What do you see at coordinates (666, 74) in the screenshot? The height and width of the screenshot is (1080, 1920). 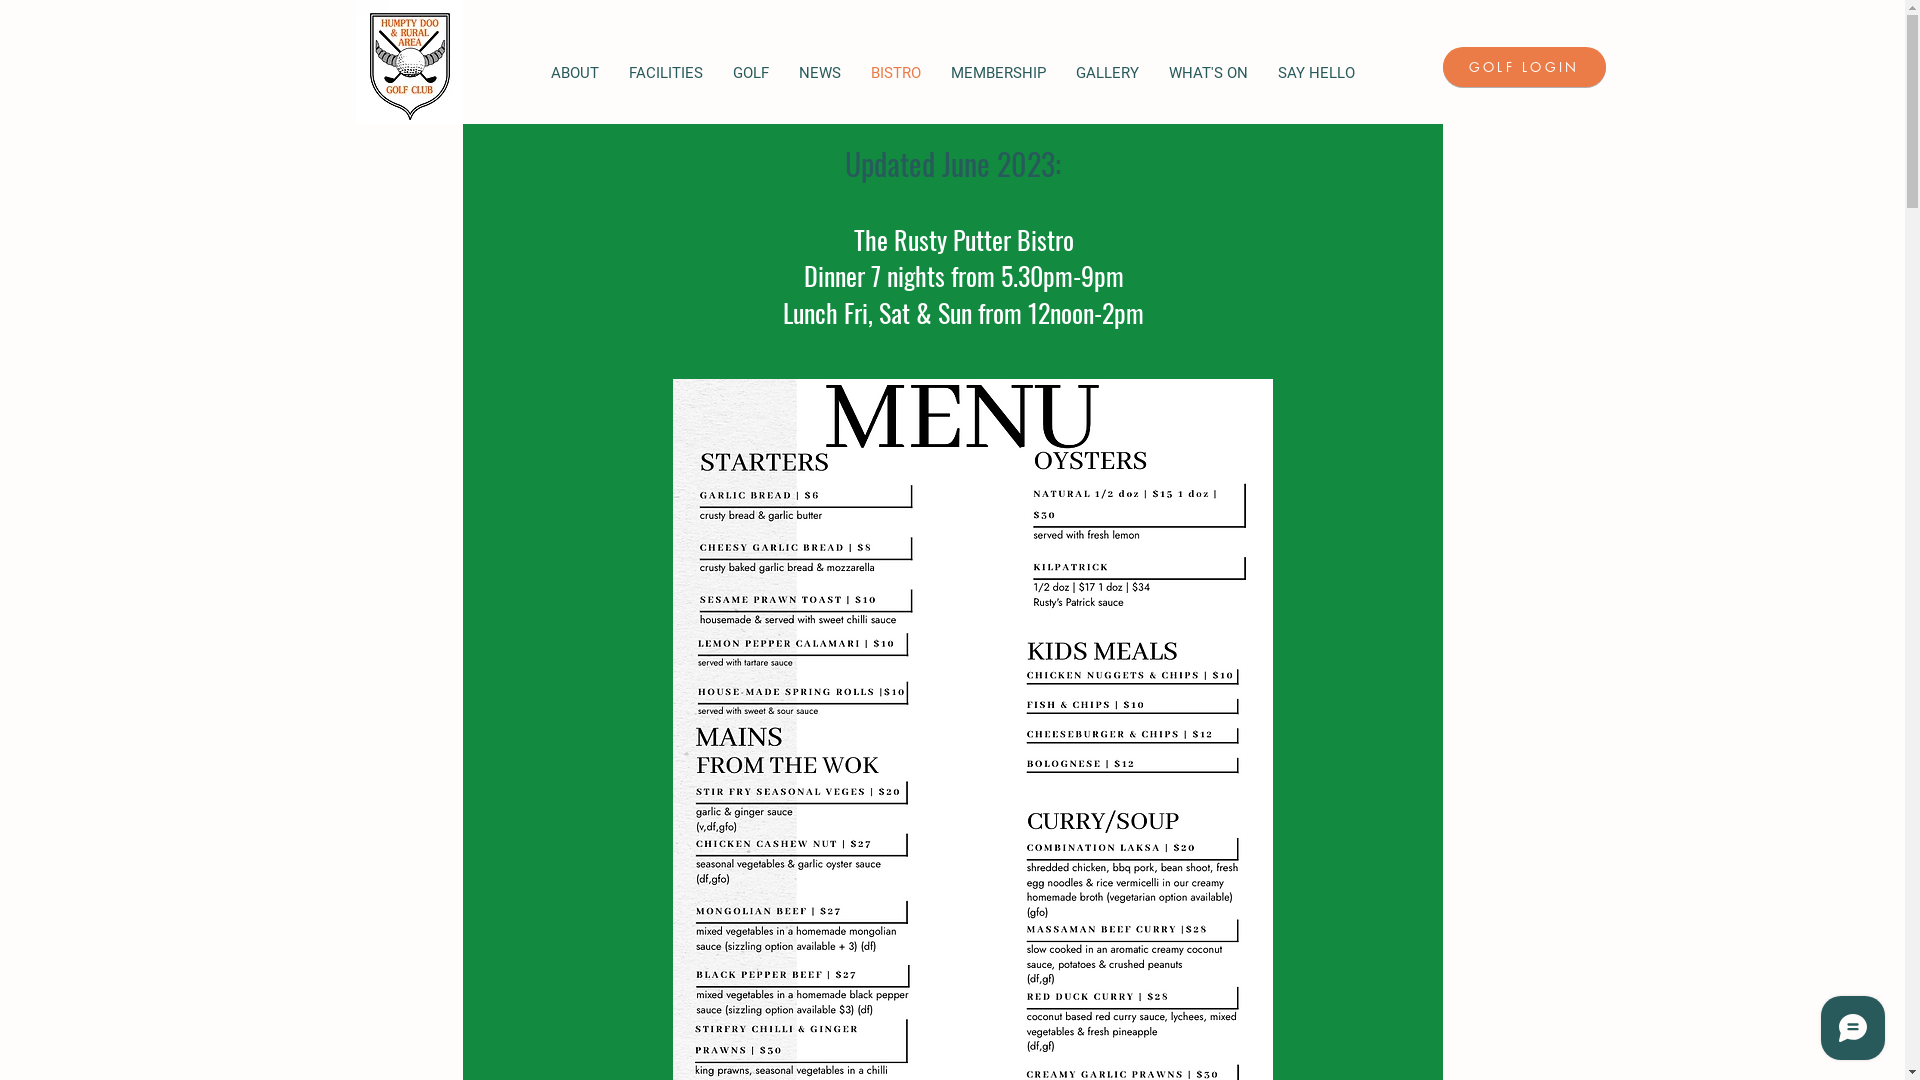 I see `FACILITIES` at bounding box center [666, 74].